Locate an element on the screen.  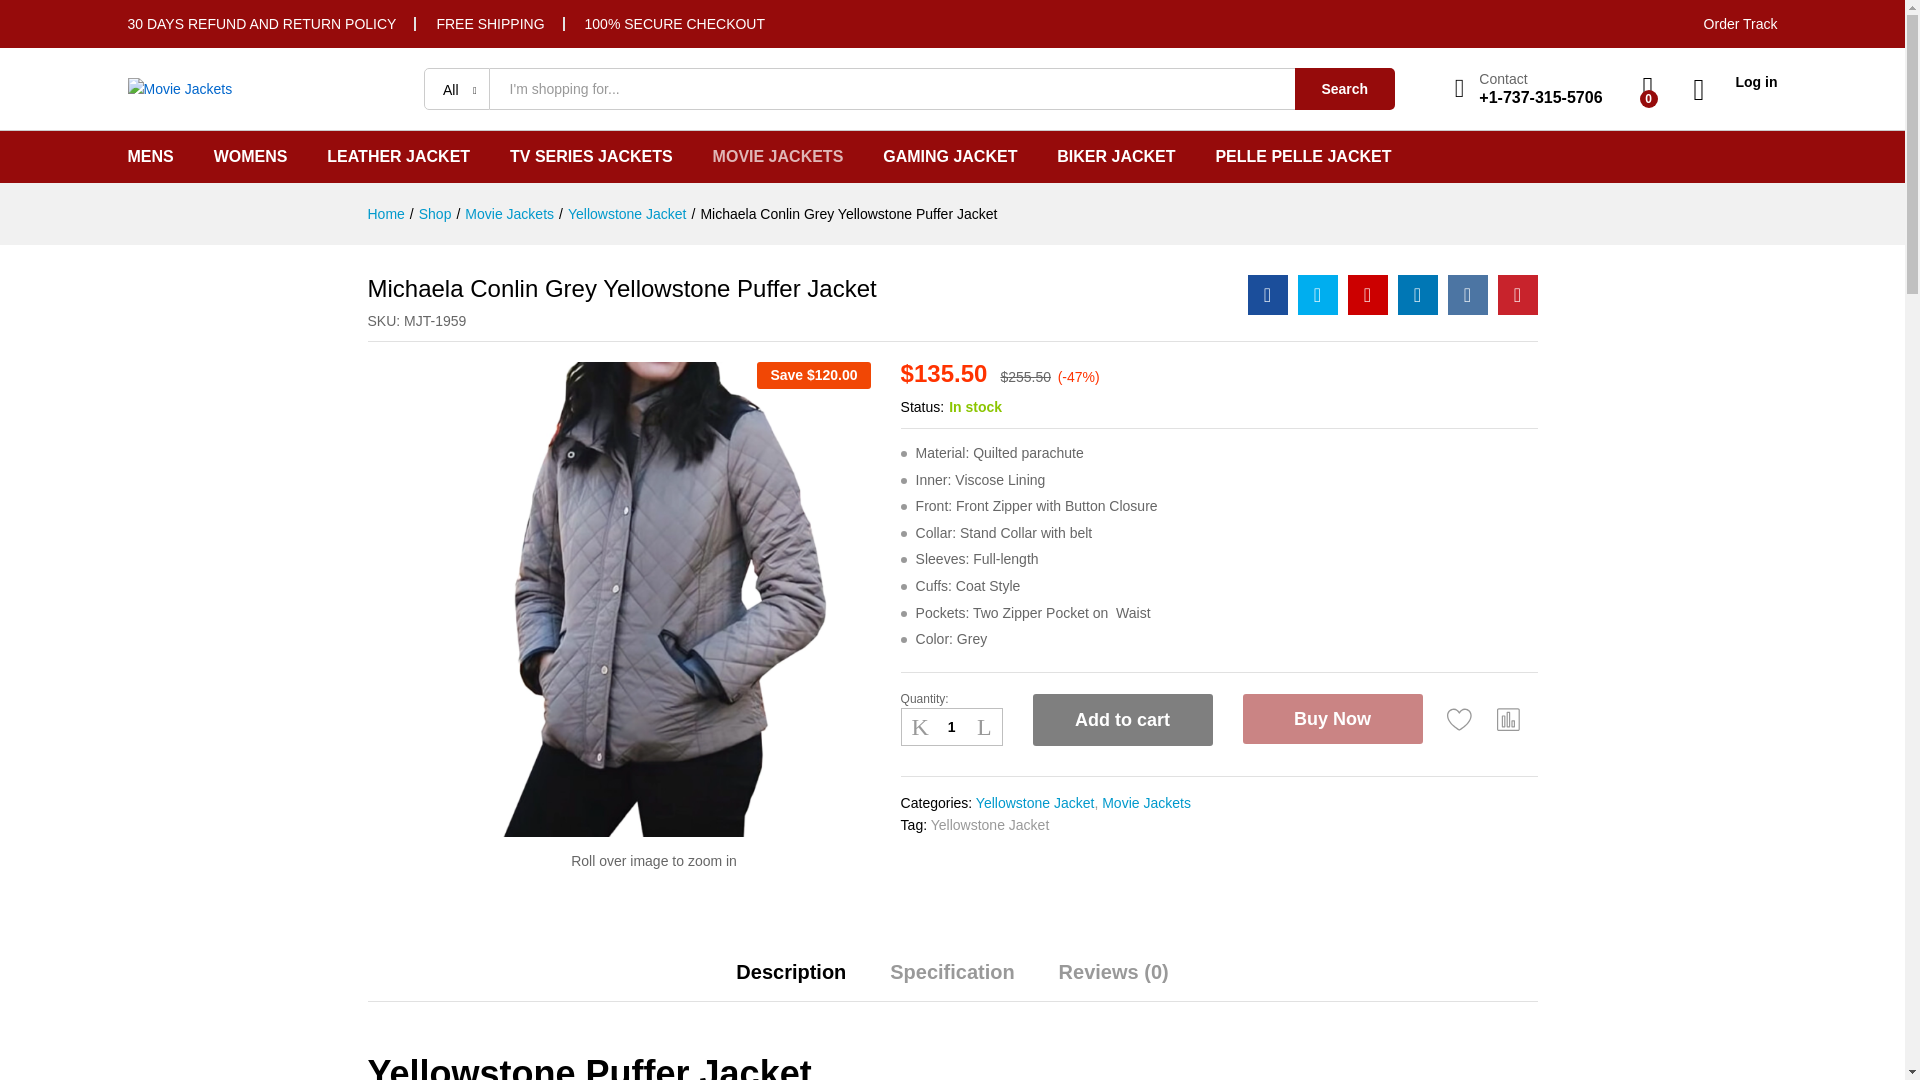
MOVIE JACKETS is located at coordinates (778, 157).